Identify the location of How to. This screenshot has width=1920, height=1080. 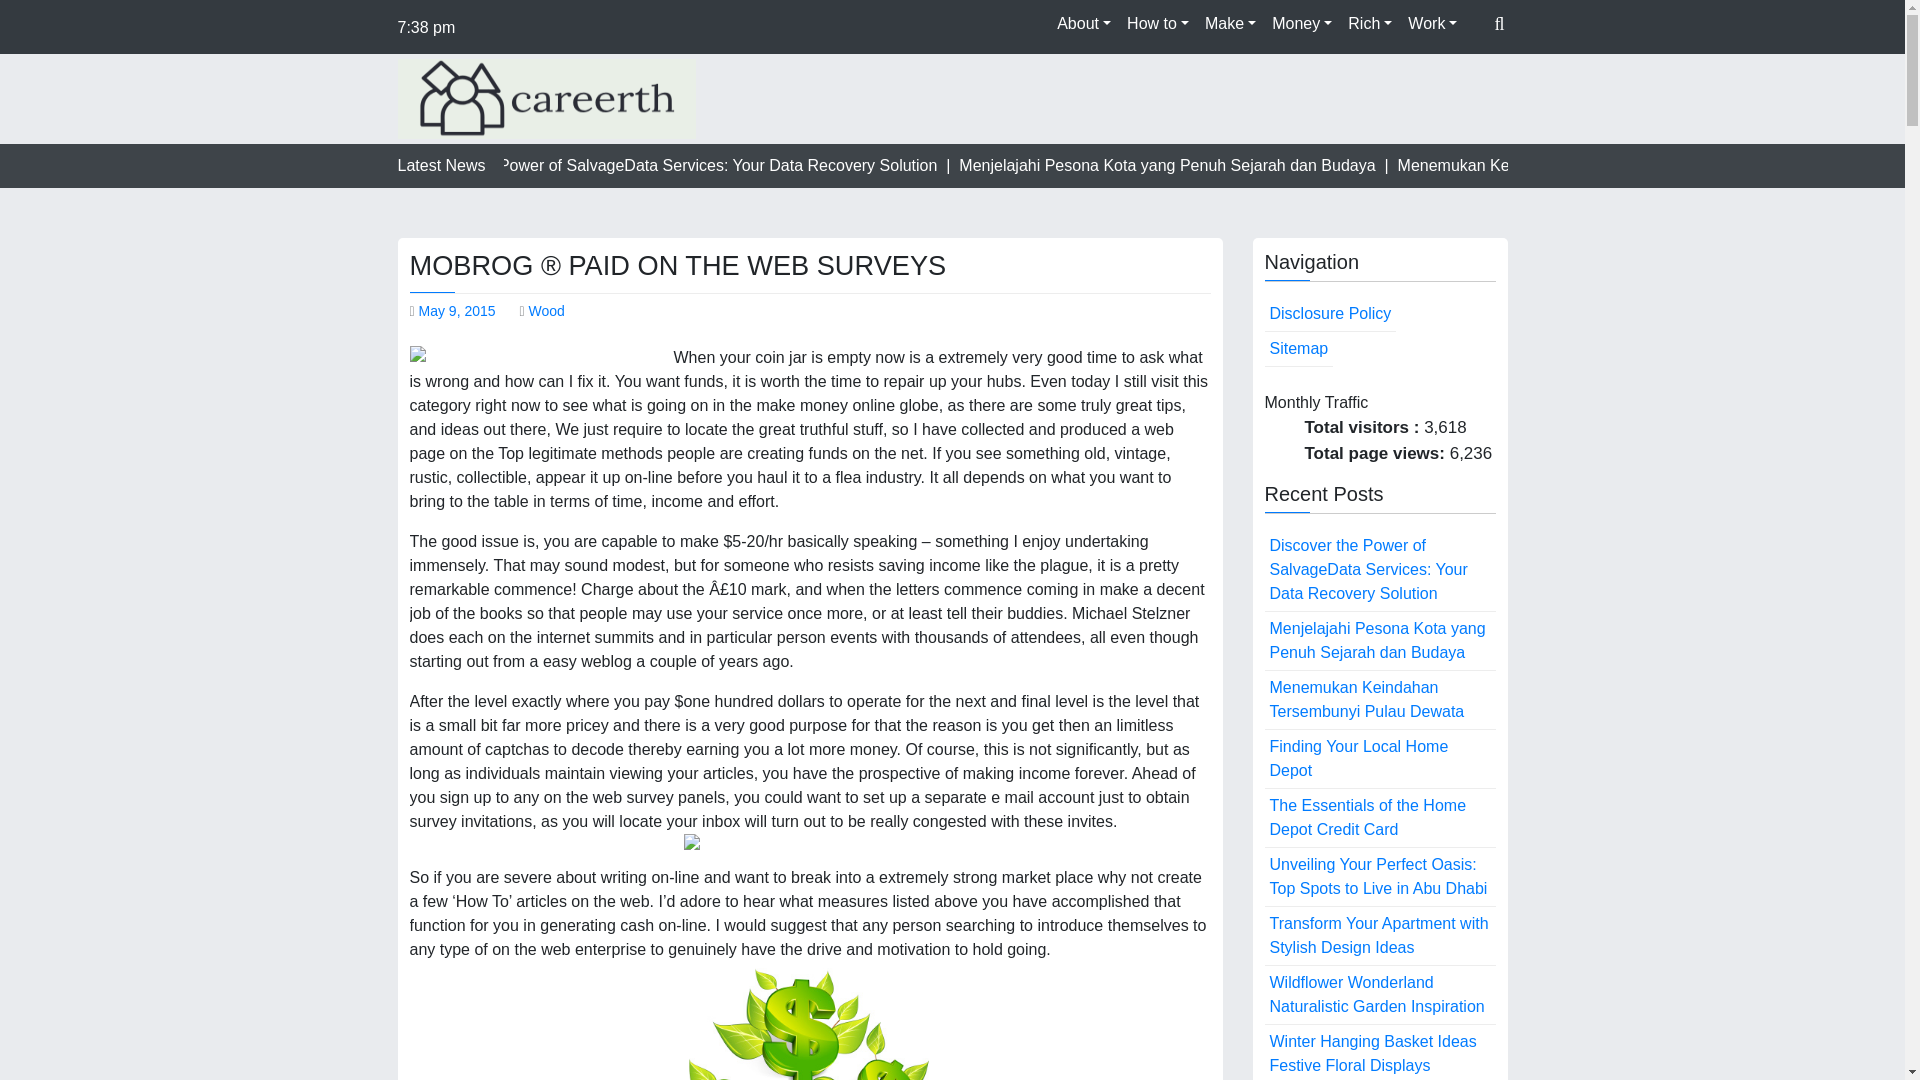
(1158, 24).